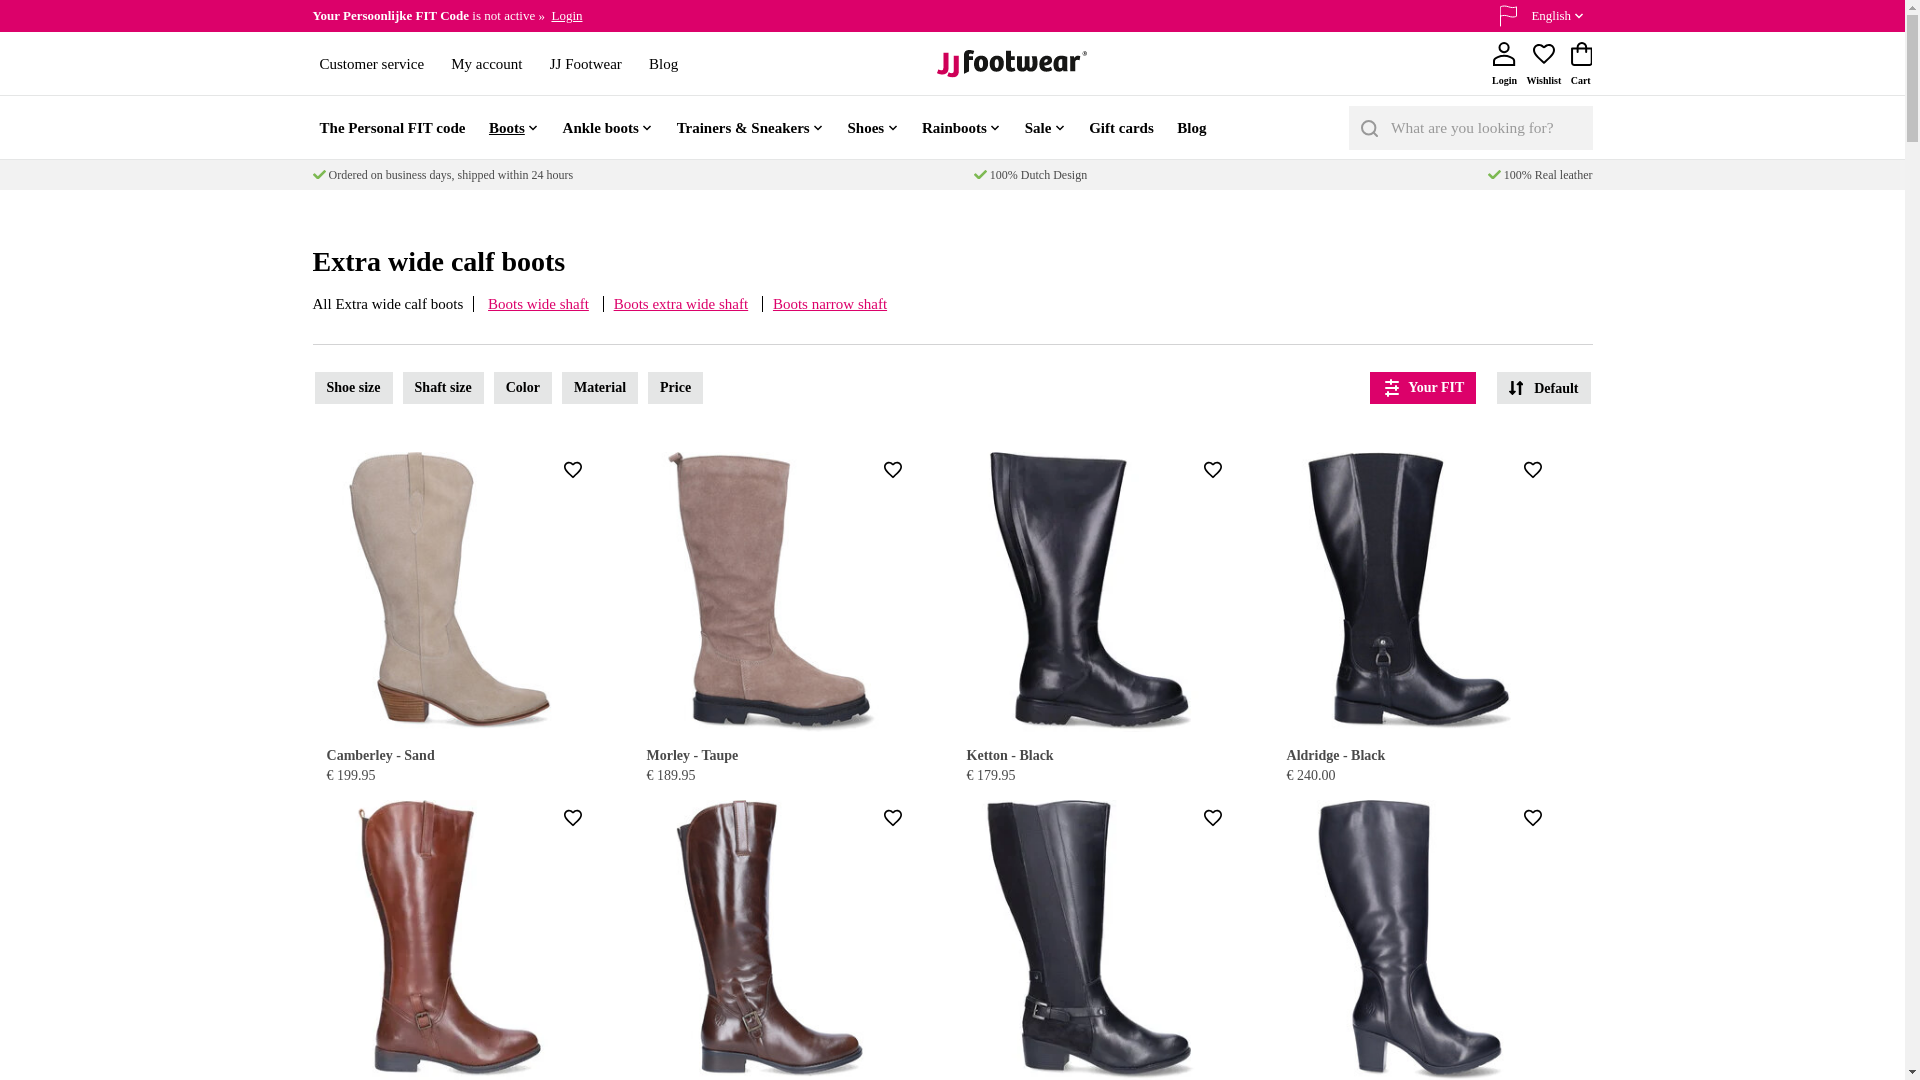 The height and width of the screenshot is (1080, 1920). Describe the element at coordinates (663, 62) in the screenshot. I see `Blog` at that location.